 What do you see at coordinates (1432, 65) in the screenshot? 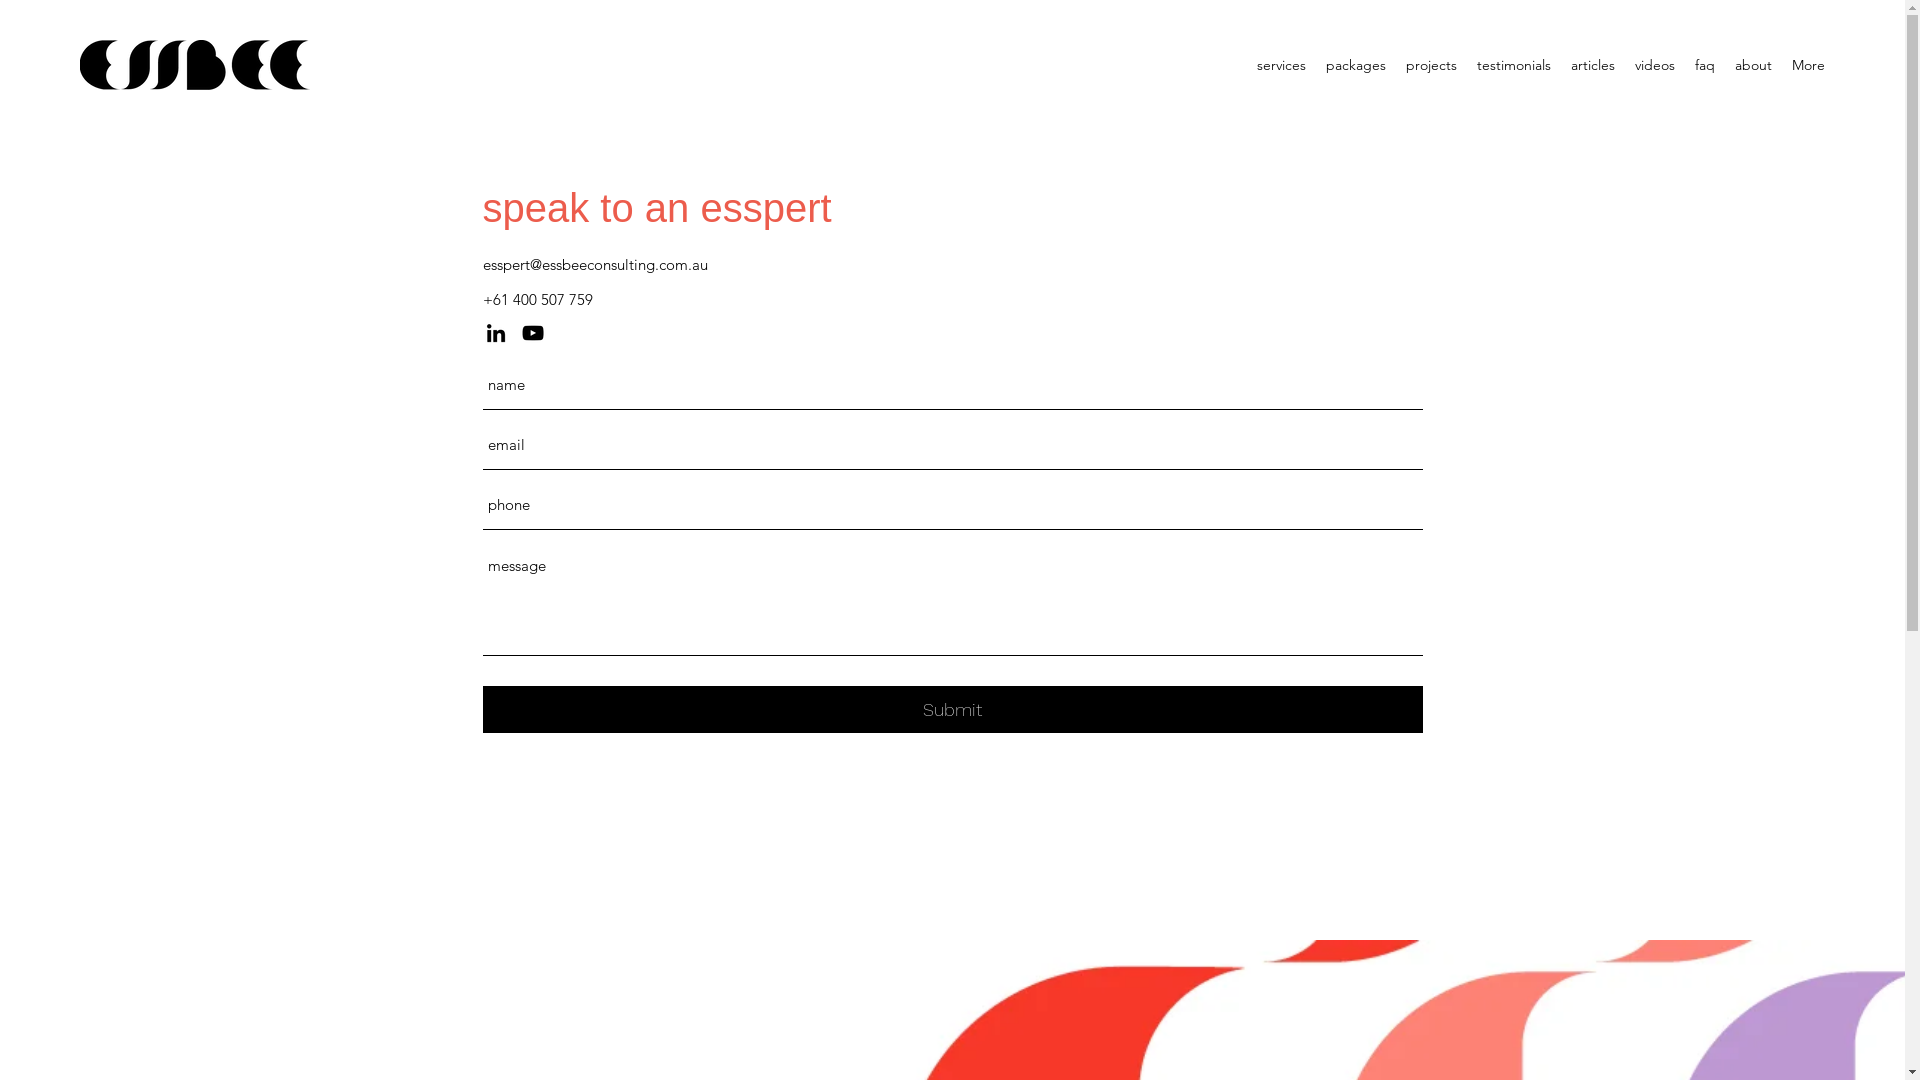
I see `projects` at bounding box center [1432, 65].